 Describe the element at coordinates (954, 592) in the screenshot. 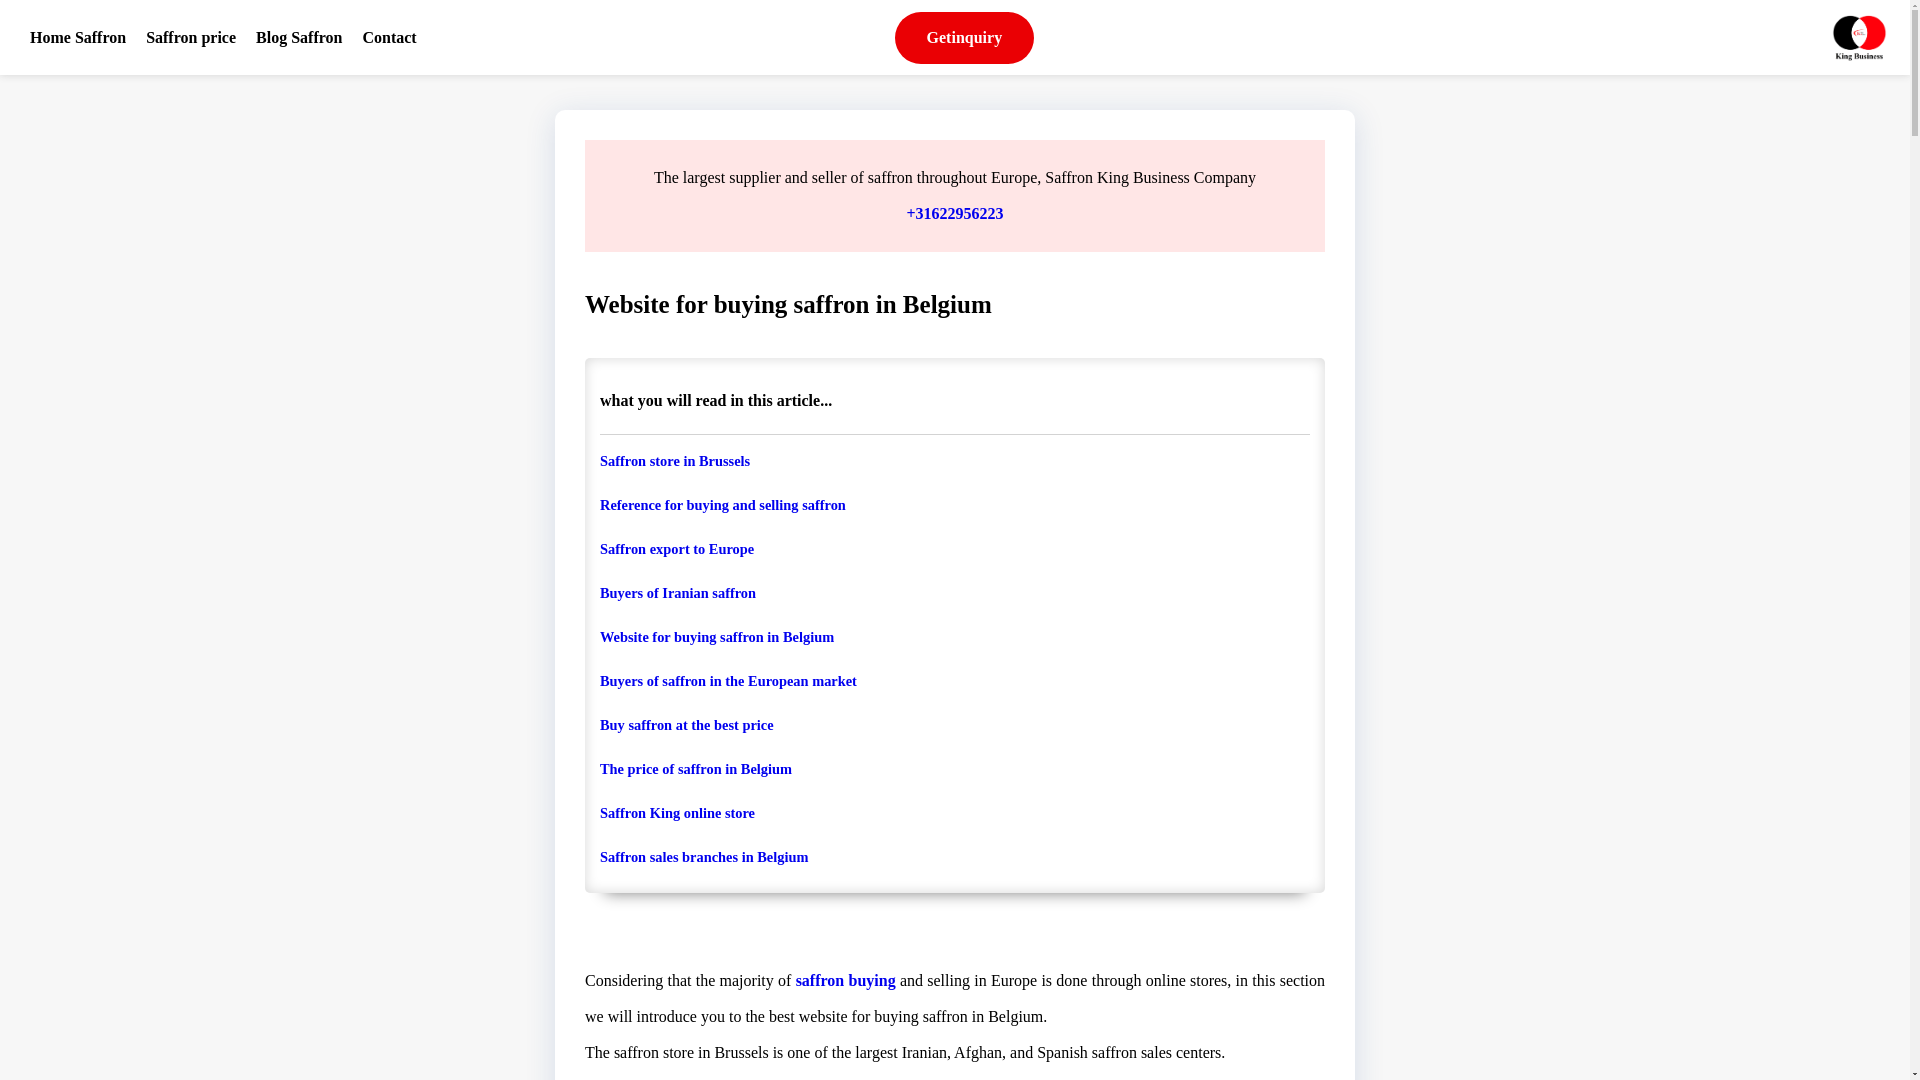

I see `Buyers of Iranian saffron` at that location.